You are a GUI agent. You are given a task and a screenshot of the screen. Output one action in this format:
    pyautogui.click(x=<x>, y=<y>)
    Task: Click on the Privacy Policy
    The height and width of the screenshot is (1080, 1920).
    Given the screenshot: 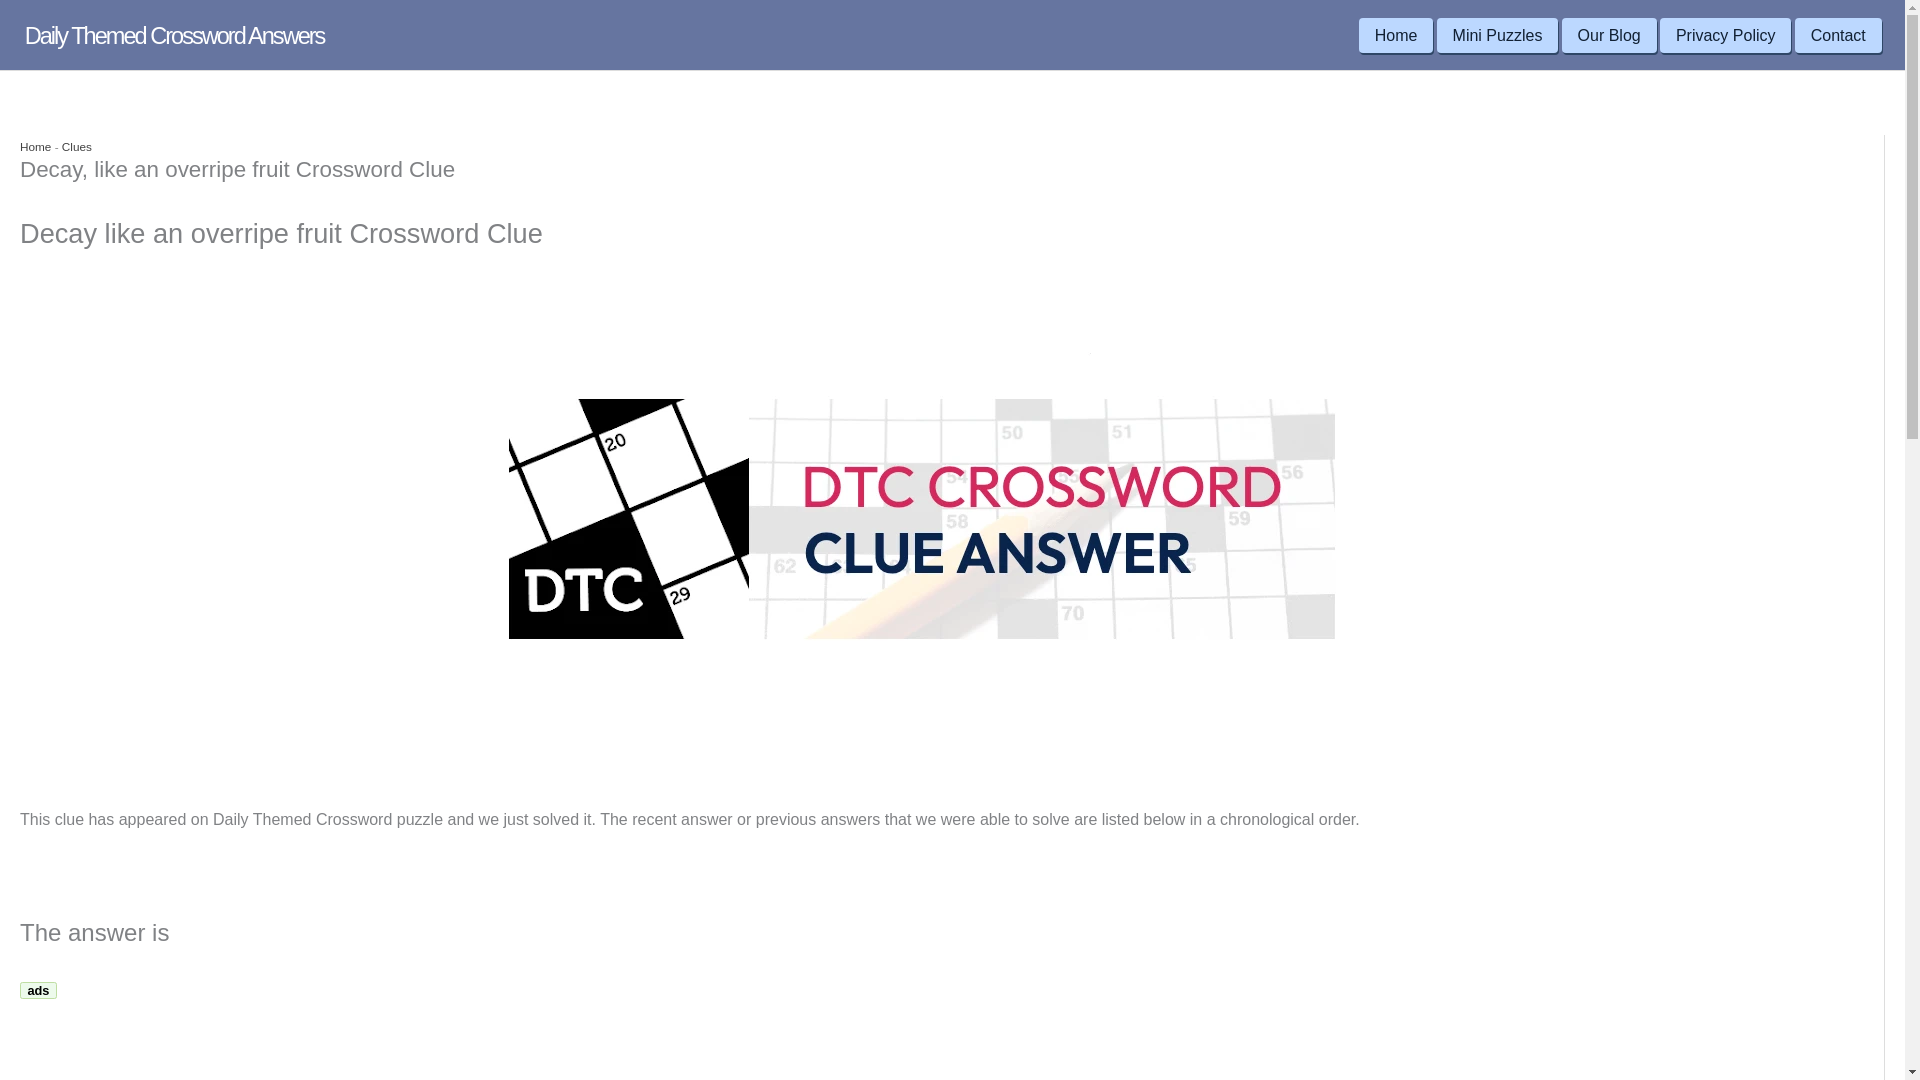 What is the action you would take?
    pyautogui.click(x=1726, y=35)
    